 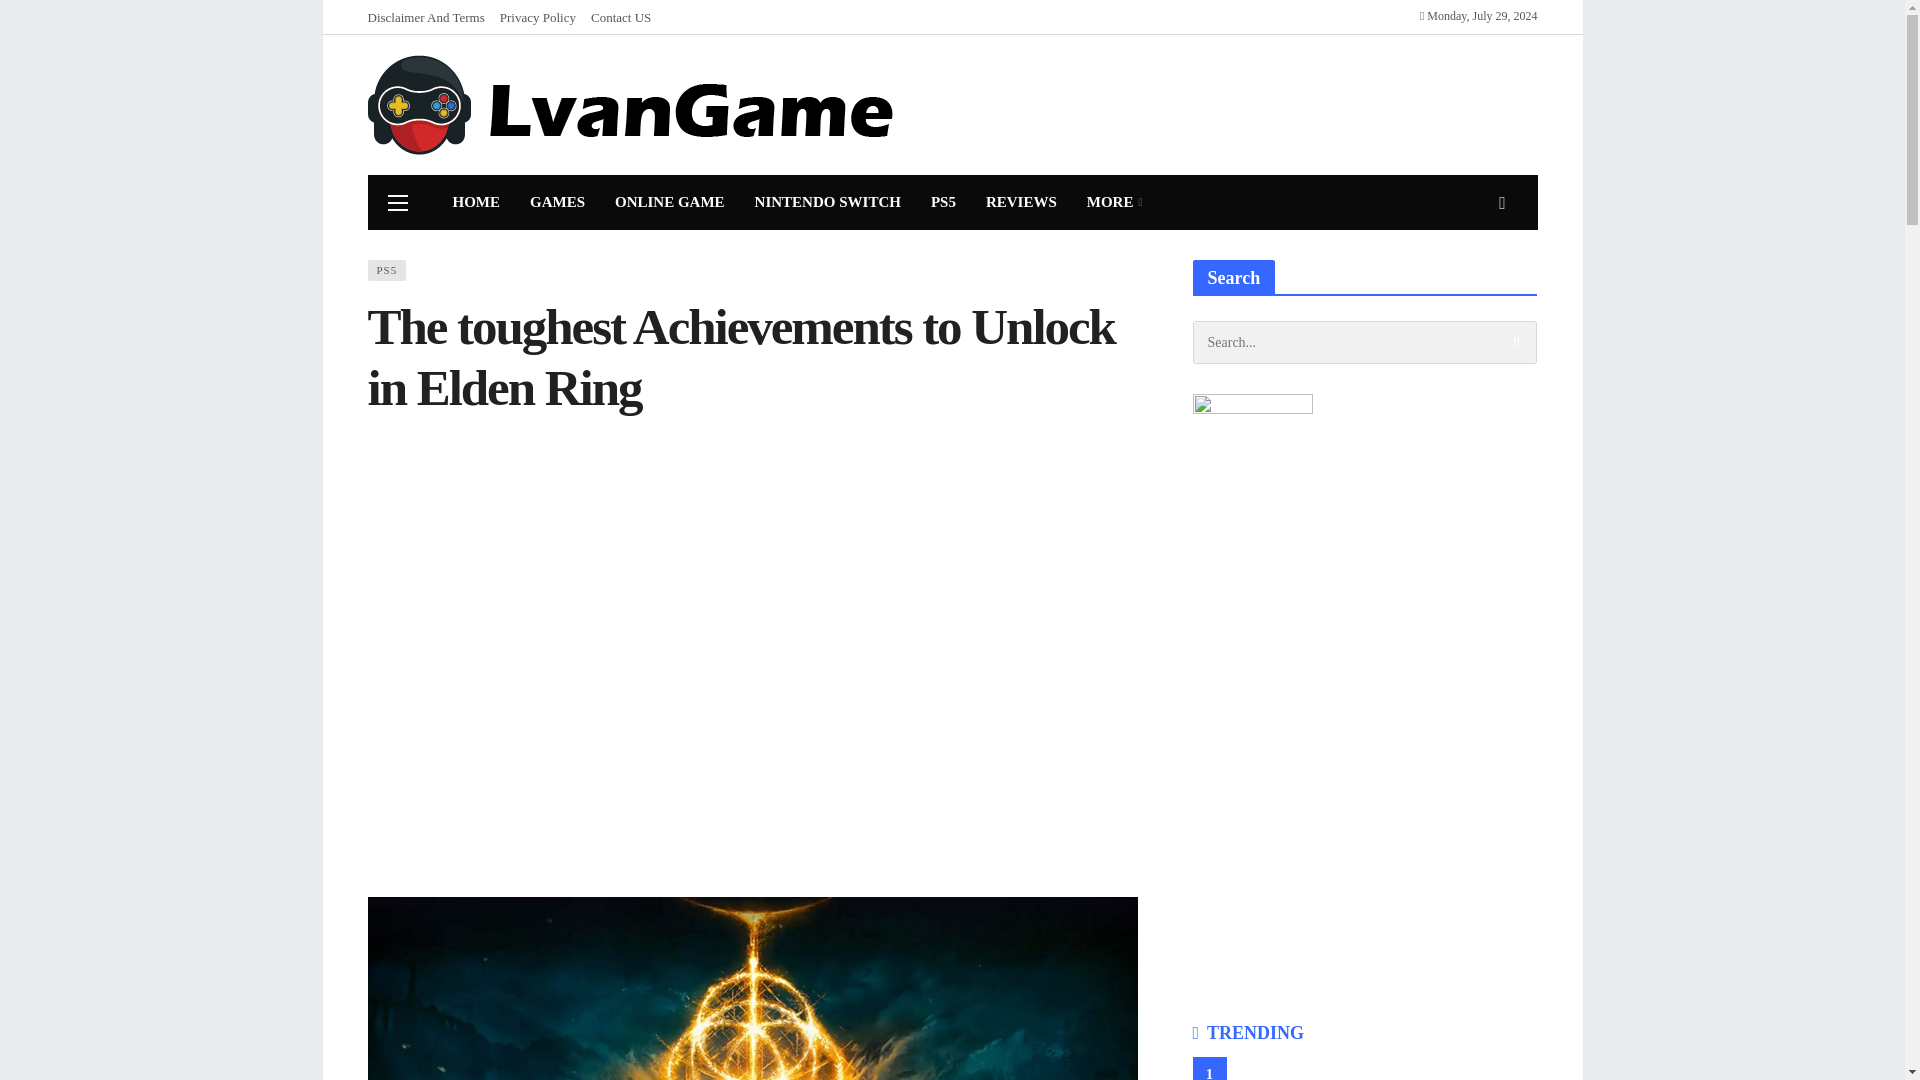 What do you see at coordinates (943, 202) in the screenshot?
I see `PS5` at bounding box center [943, 202].